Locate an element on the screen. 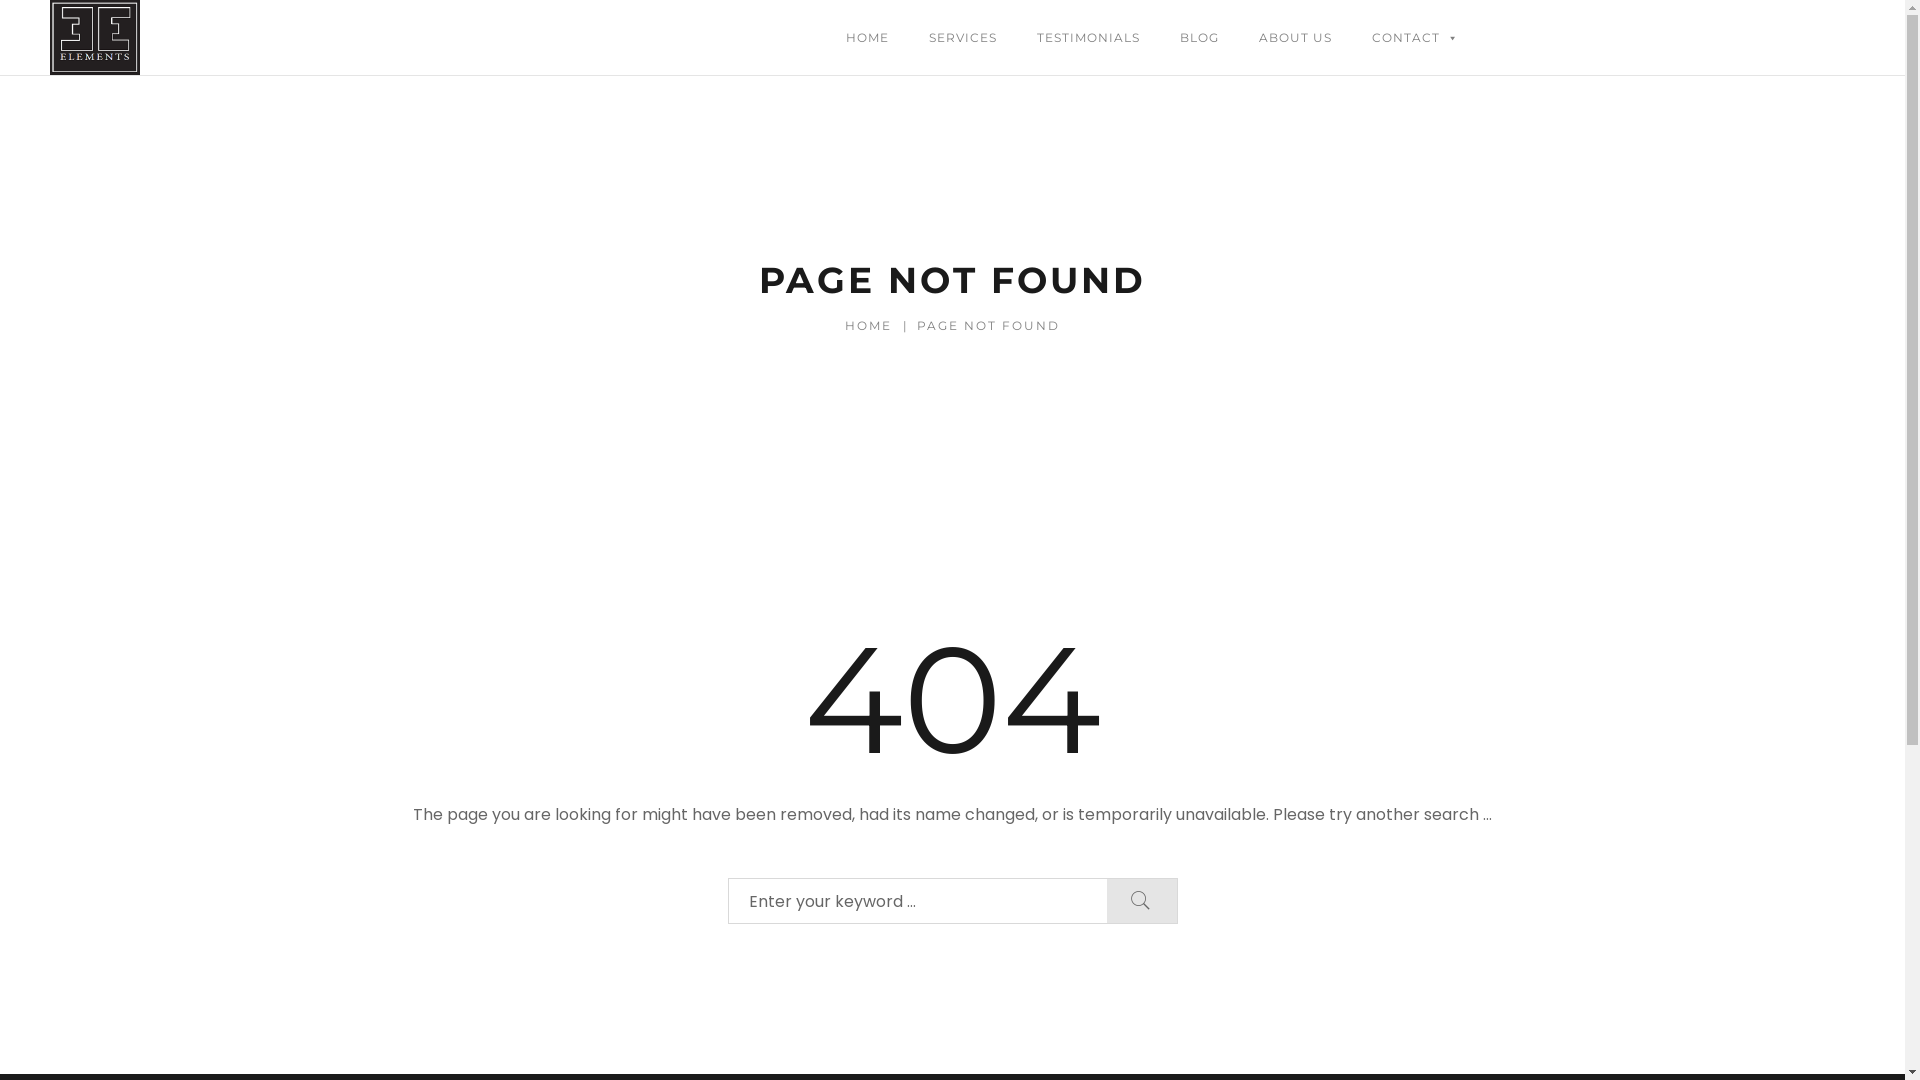  ABOUT US is located at coordinates (1296, 38).